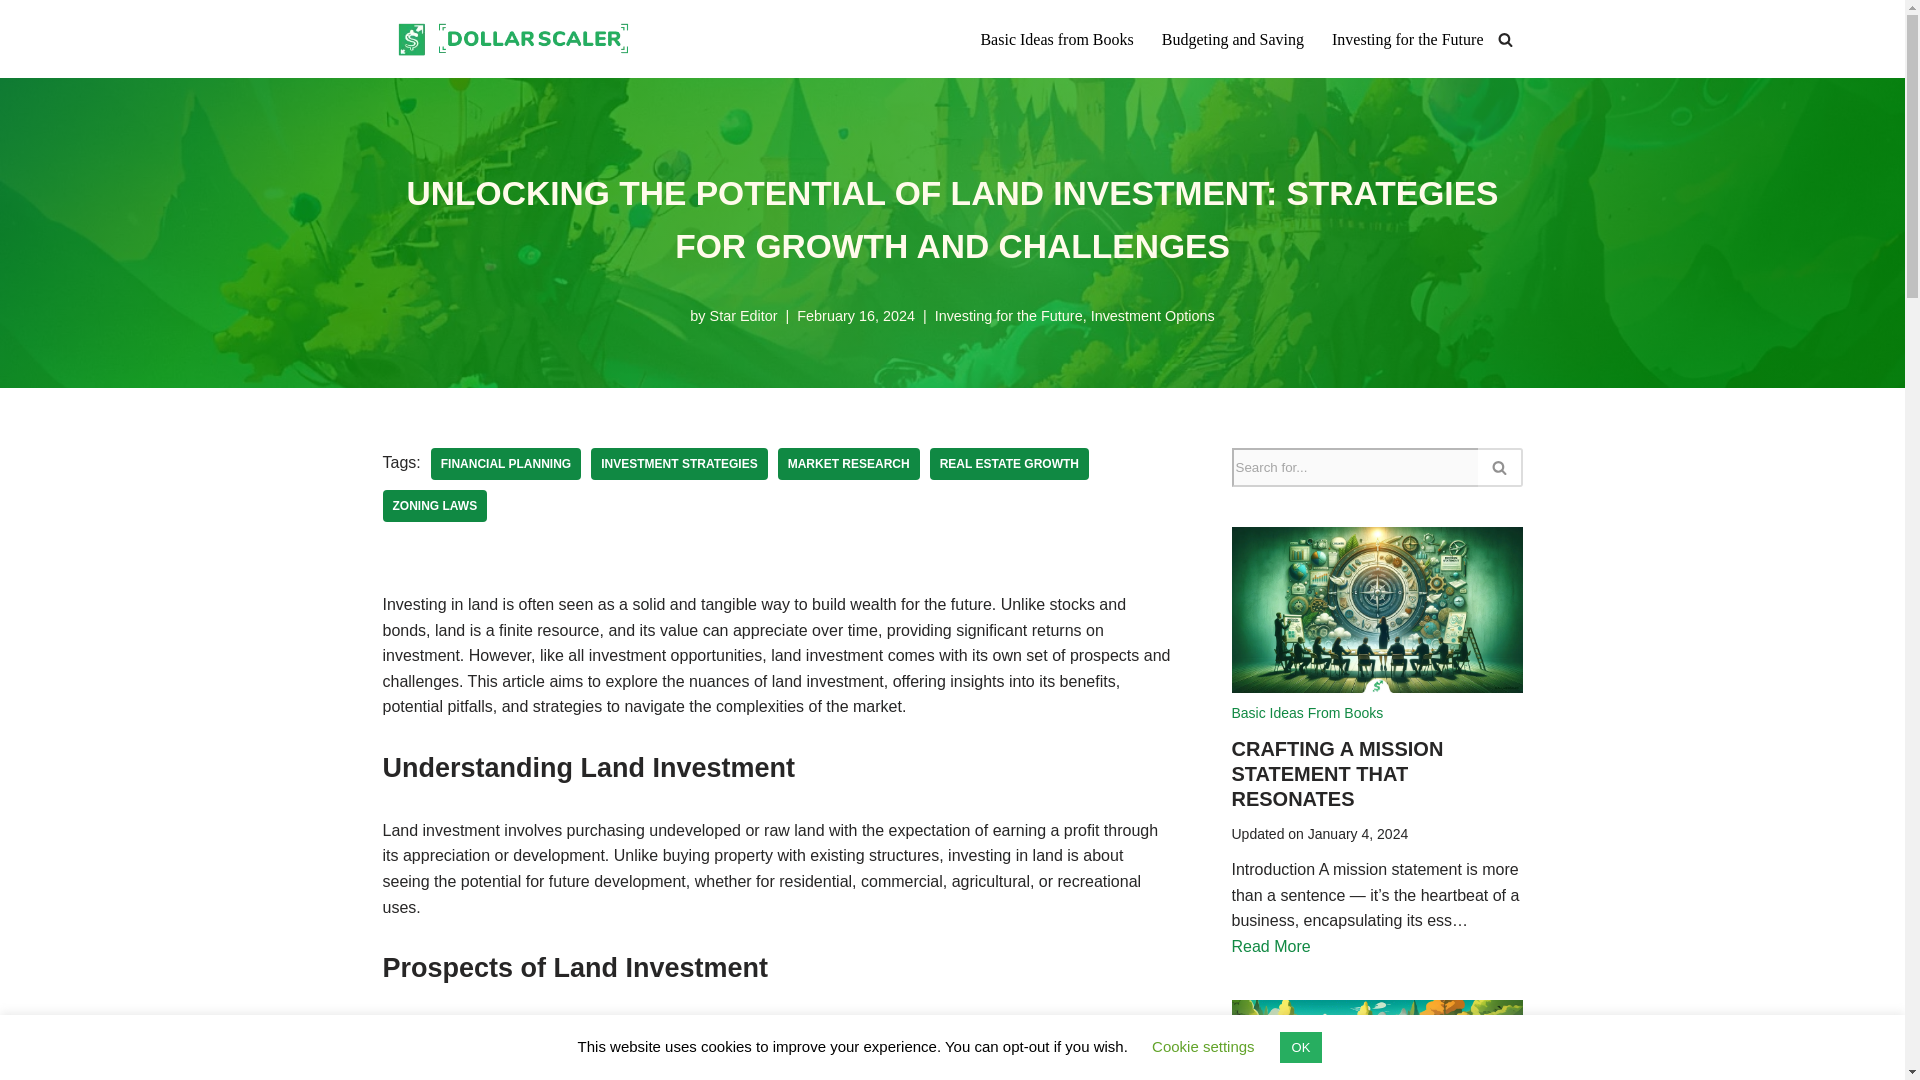 The height and width of the screenshot is (1080, 1920). I want to click on REAL ESTATE GROWTH, so click(1008, 464).